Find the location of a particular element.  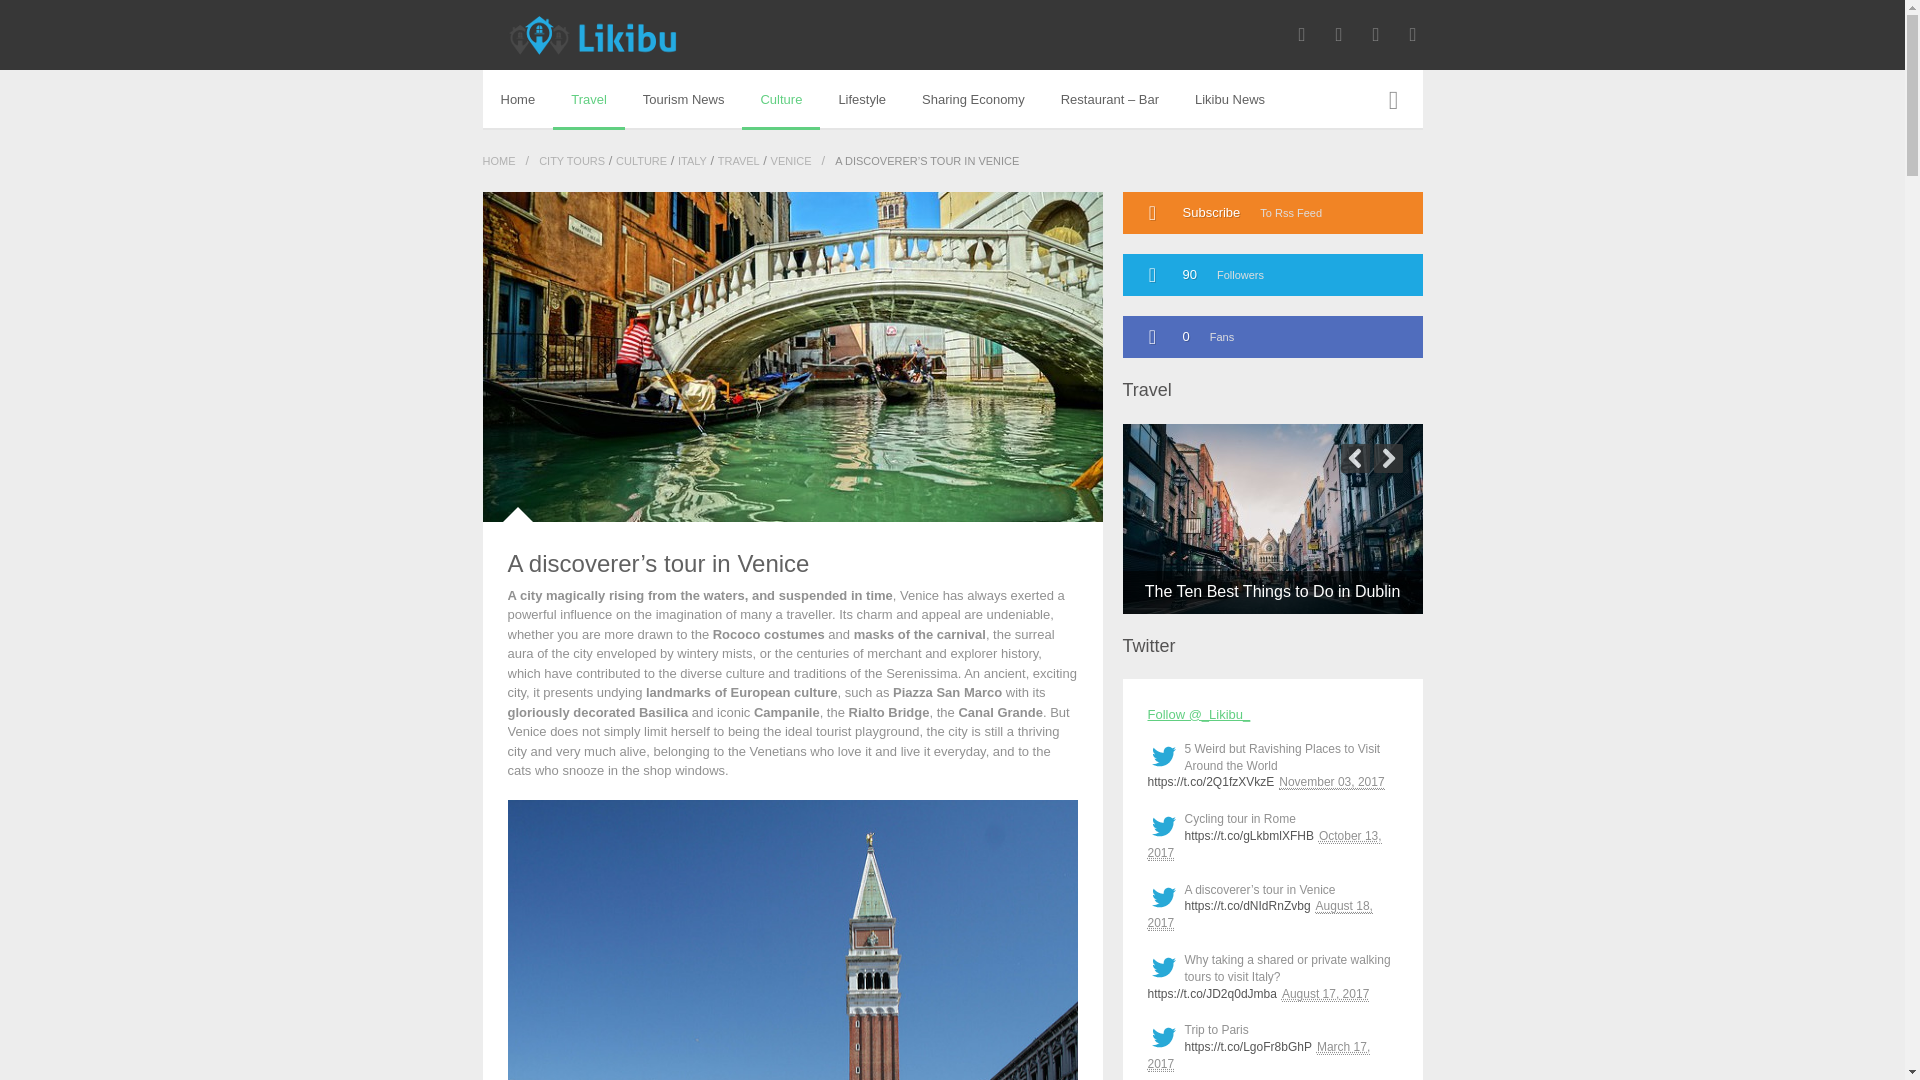

August 18, 2017 at 04:03 pm is located at coordinates (1260, 914).